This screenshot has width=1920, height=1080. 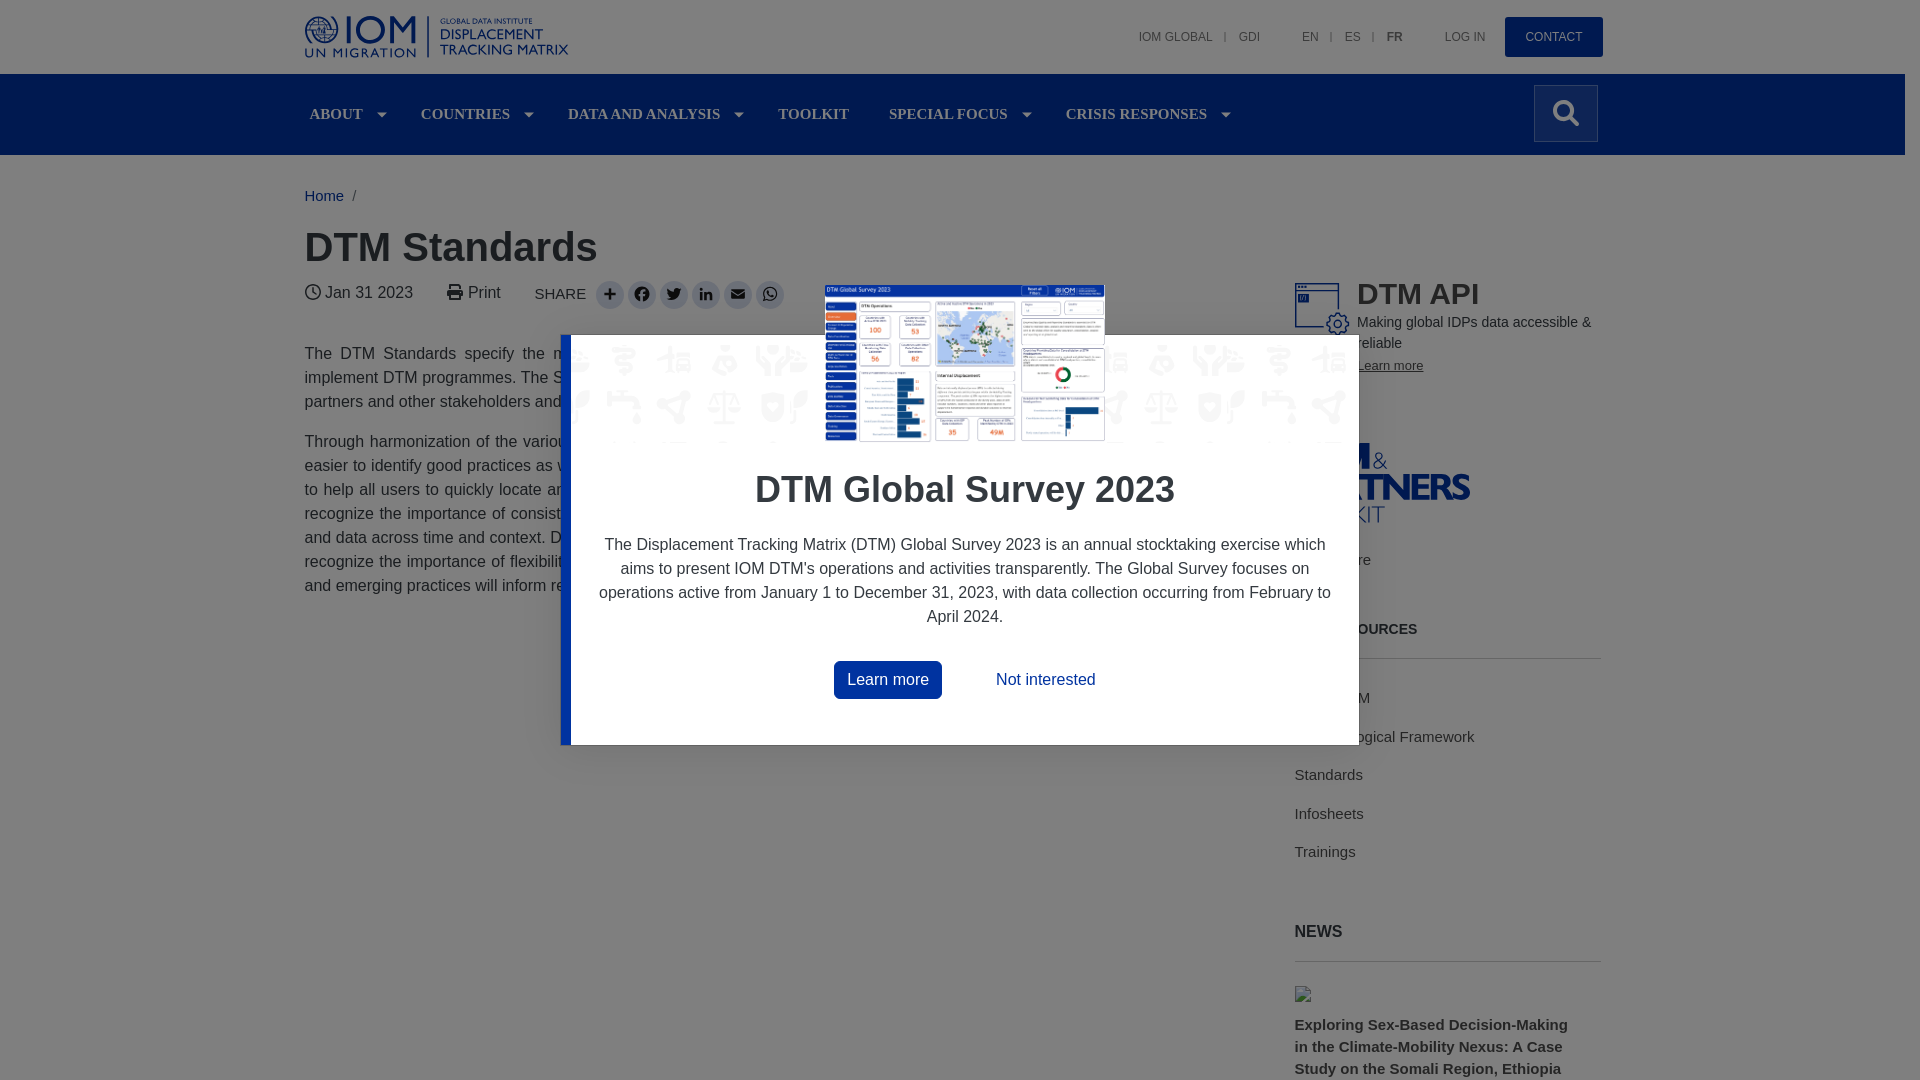 What do you see at coordinates (1382, 26) in the screenshot?
I see `FR` at bounding box center [1382, 26].